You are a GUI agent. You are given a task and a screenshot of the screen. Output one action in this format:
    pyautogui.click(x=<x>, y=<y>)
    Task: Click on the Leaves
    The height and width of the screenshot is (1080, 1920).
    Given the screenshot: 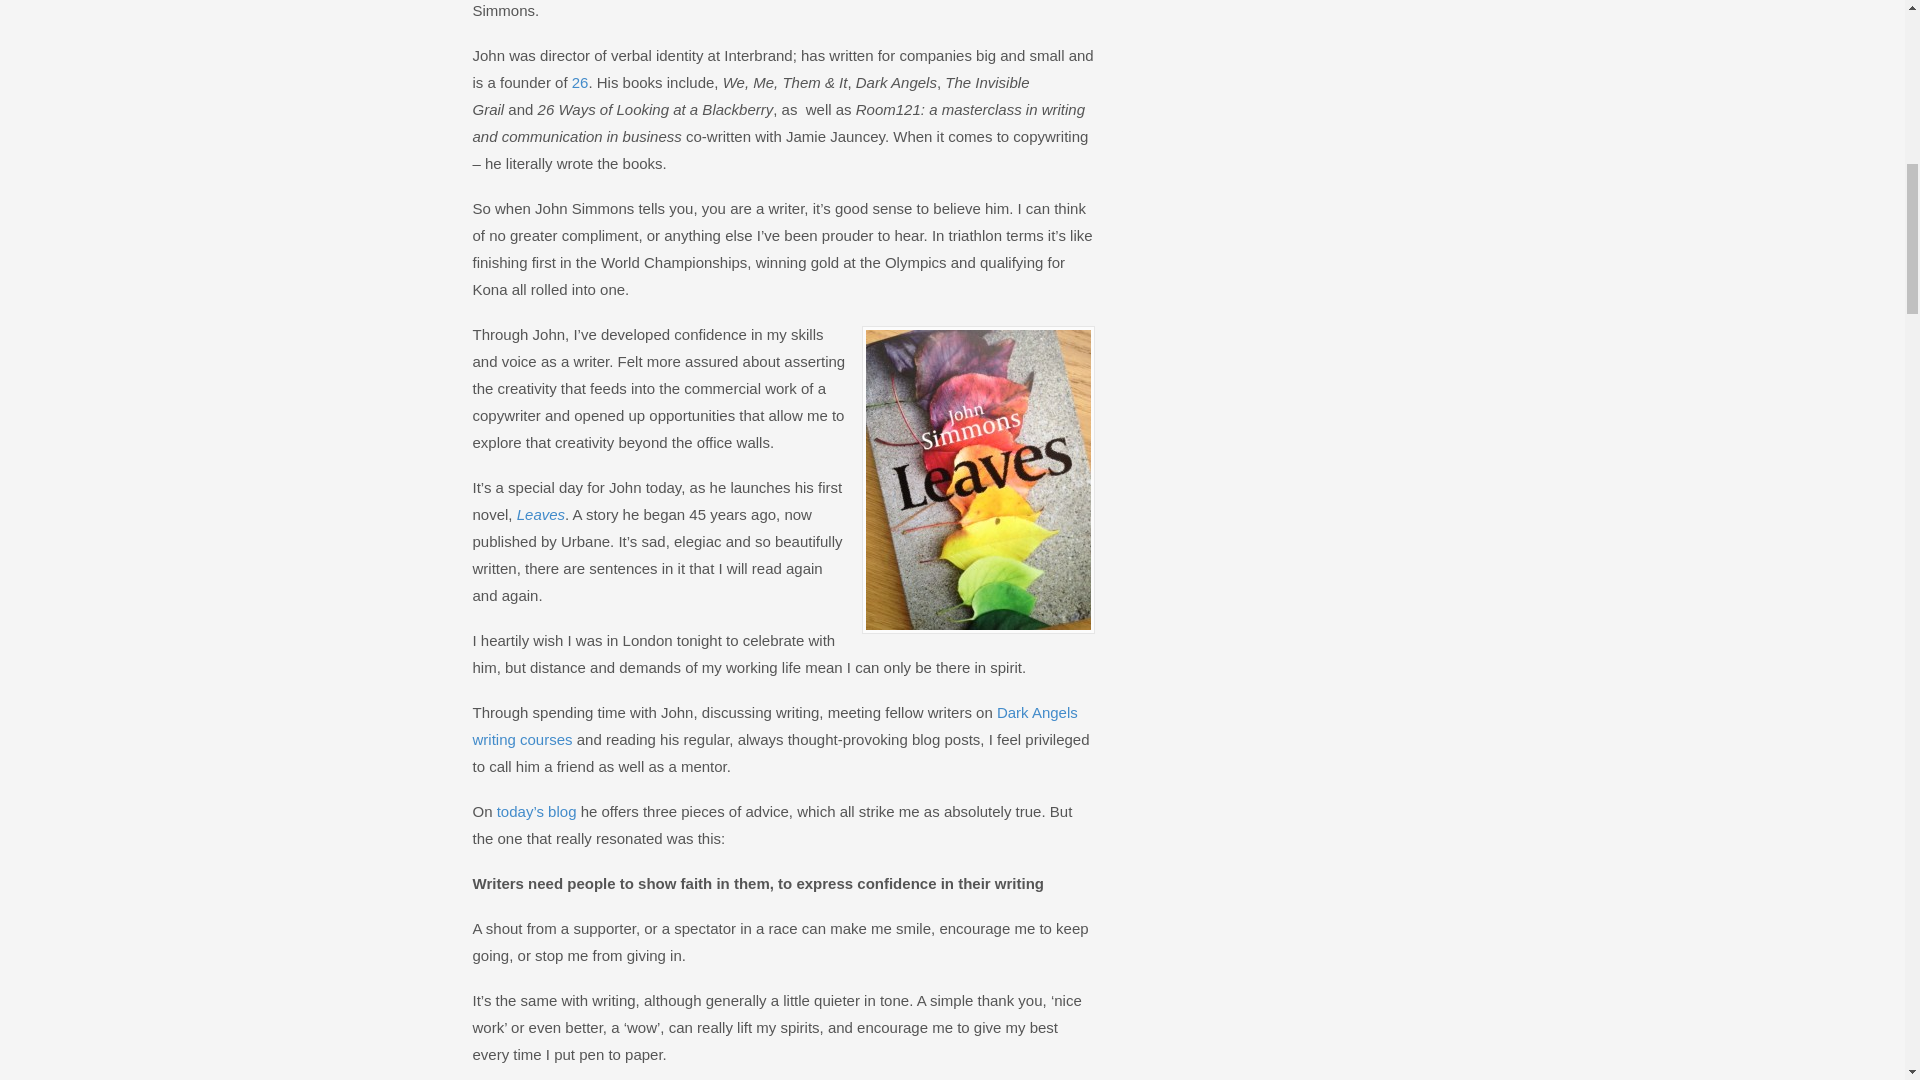 What is the action you would take?
    pyautogui.click(x=540, y=514)
    